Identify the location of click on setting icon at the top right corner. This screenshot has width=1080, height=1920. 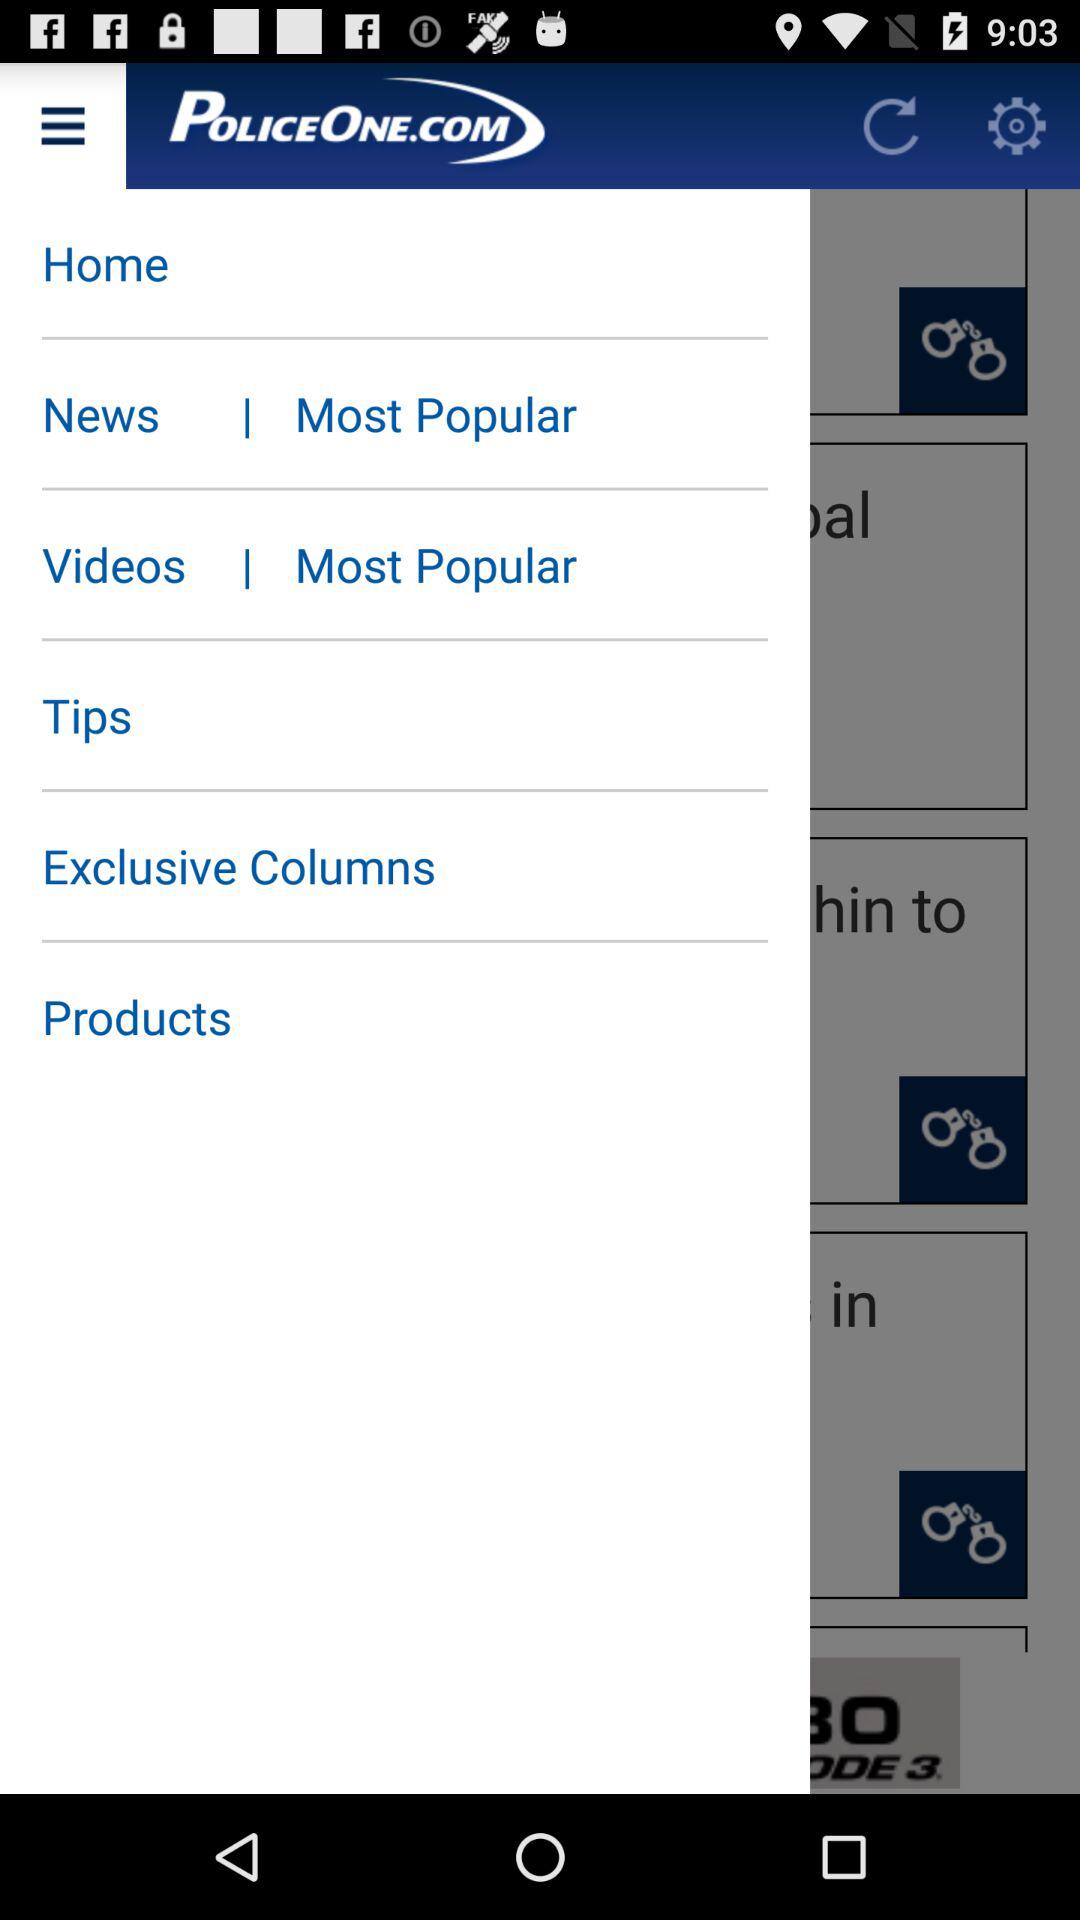
(1016, 126).